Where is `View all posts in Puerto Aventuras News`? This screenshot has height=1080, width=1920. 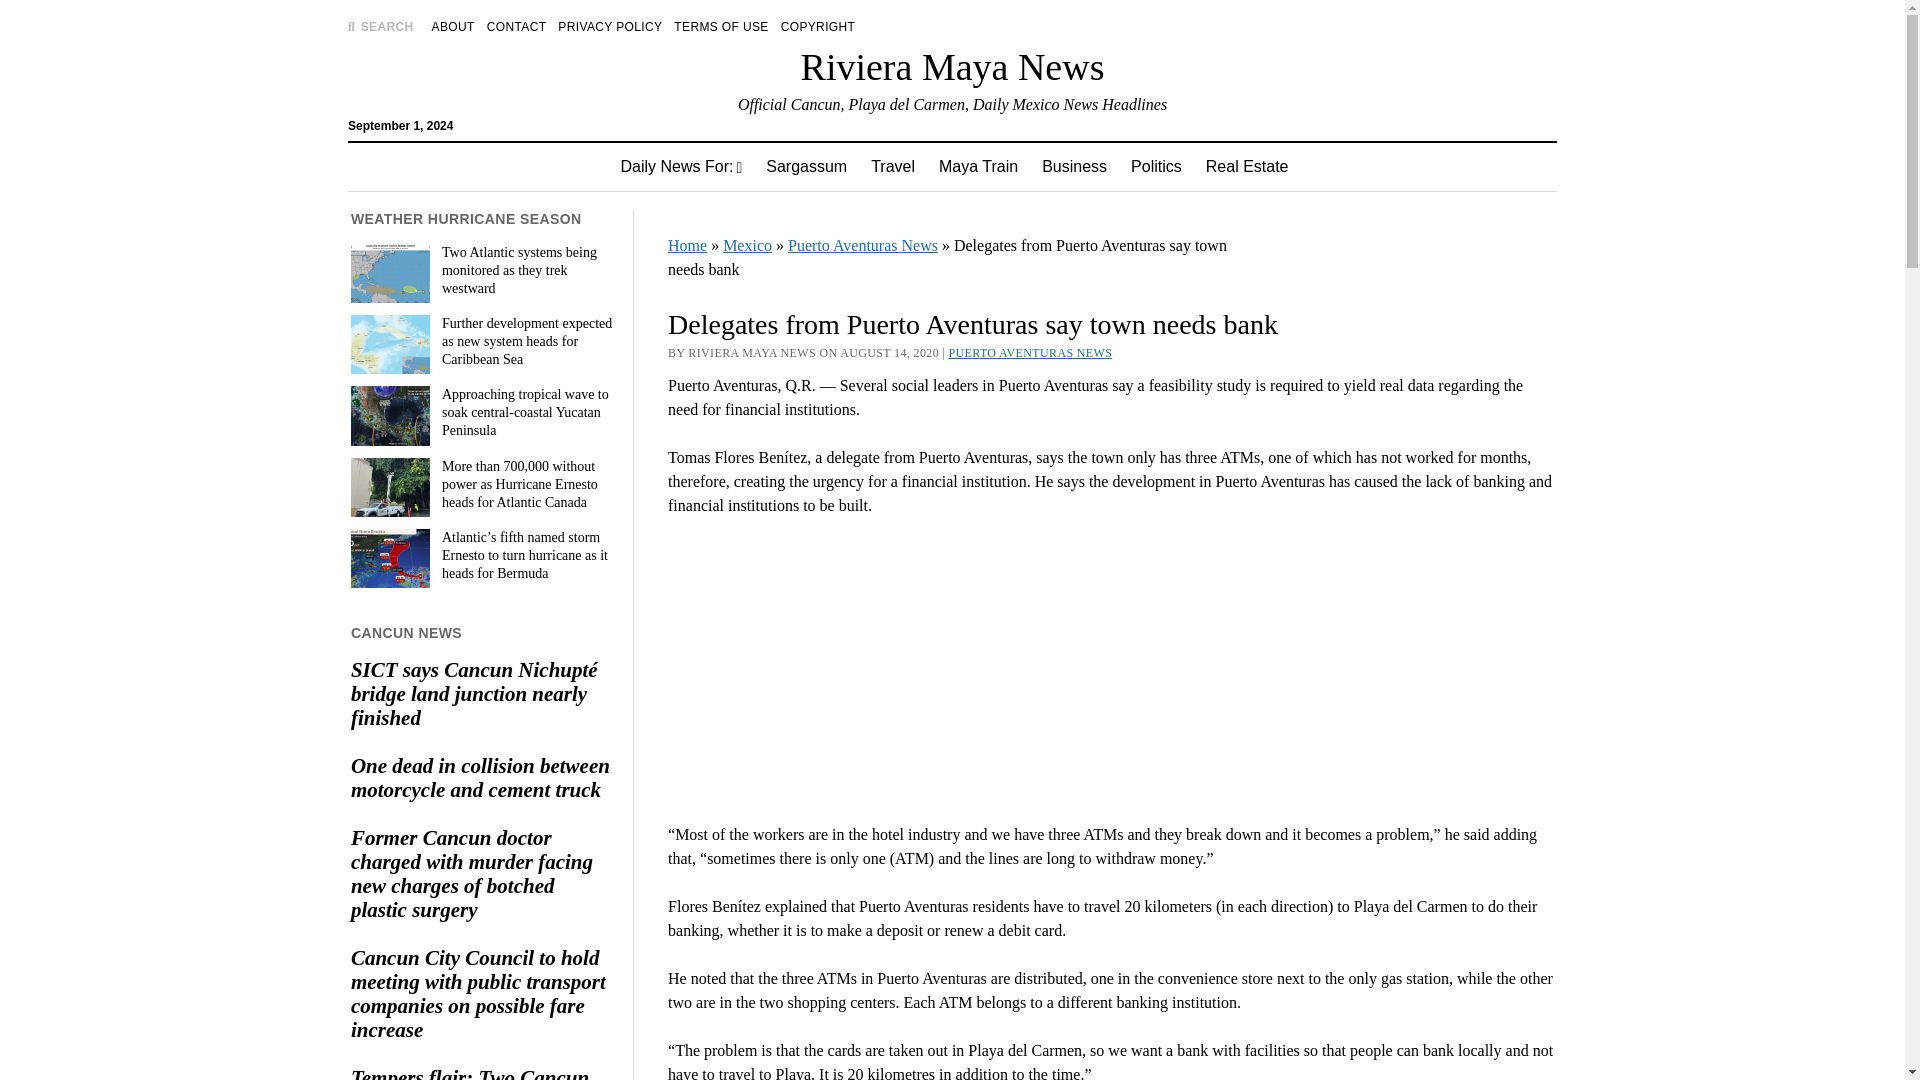
View all posts in Puerto Aventuras News is located at coordinates (1030, 352).